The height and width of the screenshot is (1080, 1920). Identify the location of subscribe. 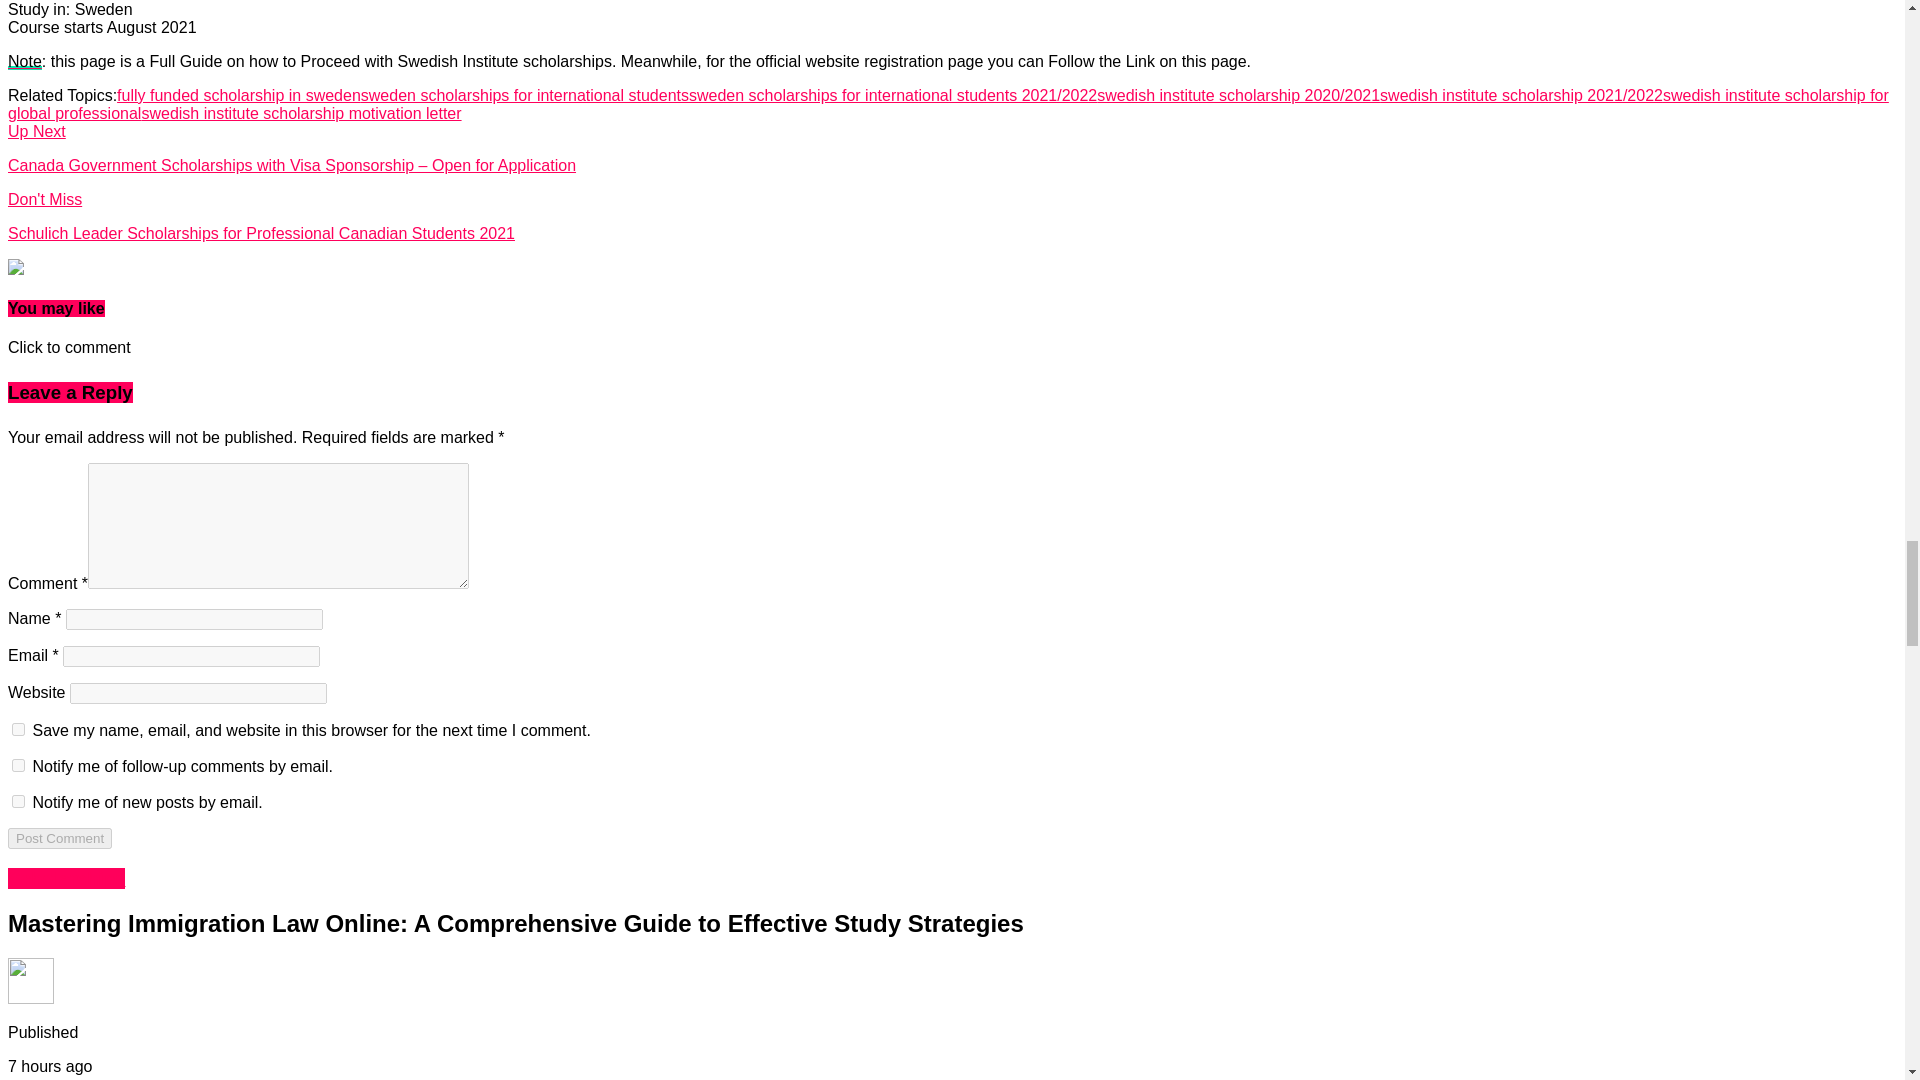
(18, 766).